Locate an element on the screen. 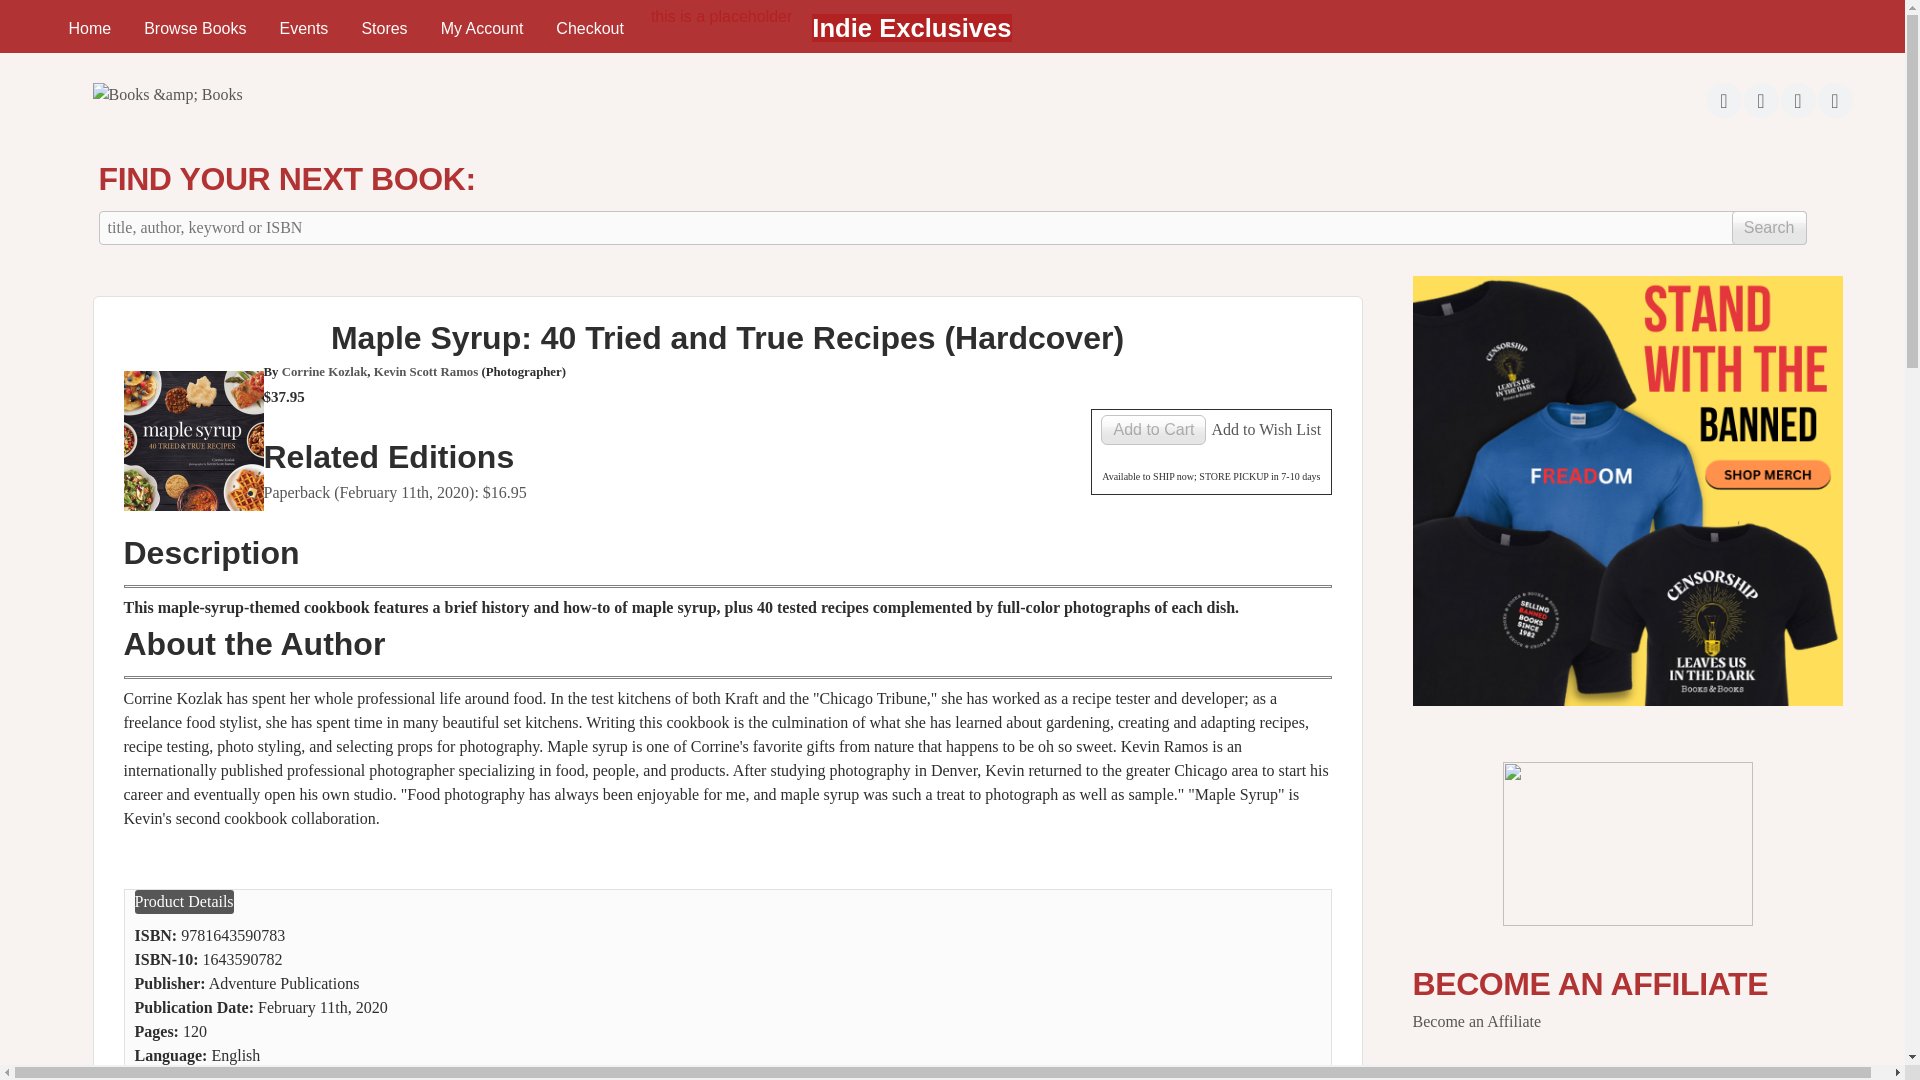  Checkout is located at coordinates (589, 28).